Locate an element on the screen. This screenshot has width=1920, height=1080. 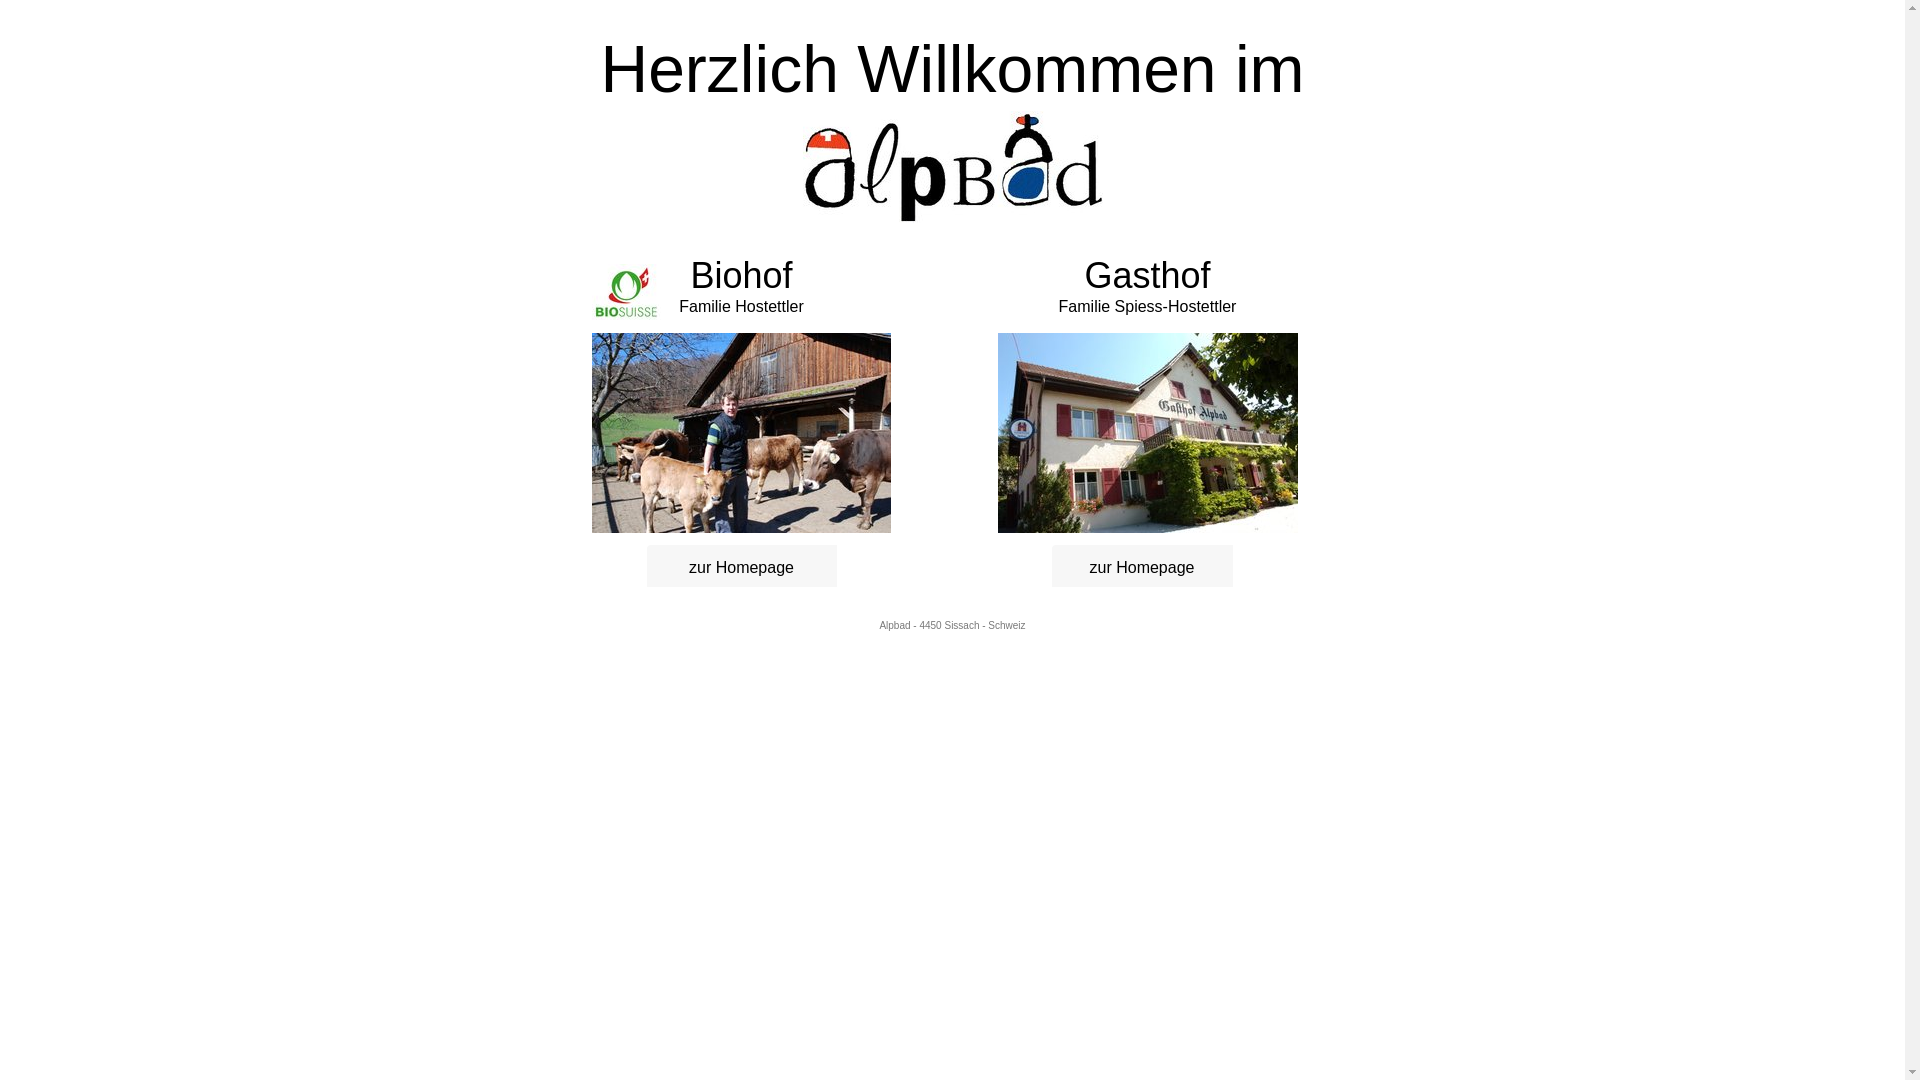
zur Homepage is located at coordinates (741, 568).